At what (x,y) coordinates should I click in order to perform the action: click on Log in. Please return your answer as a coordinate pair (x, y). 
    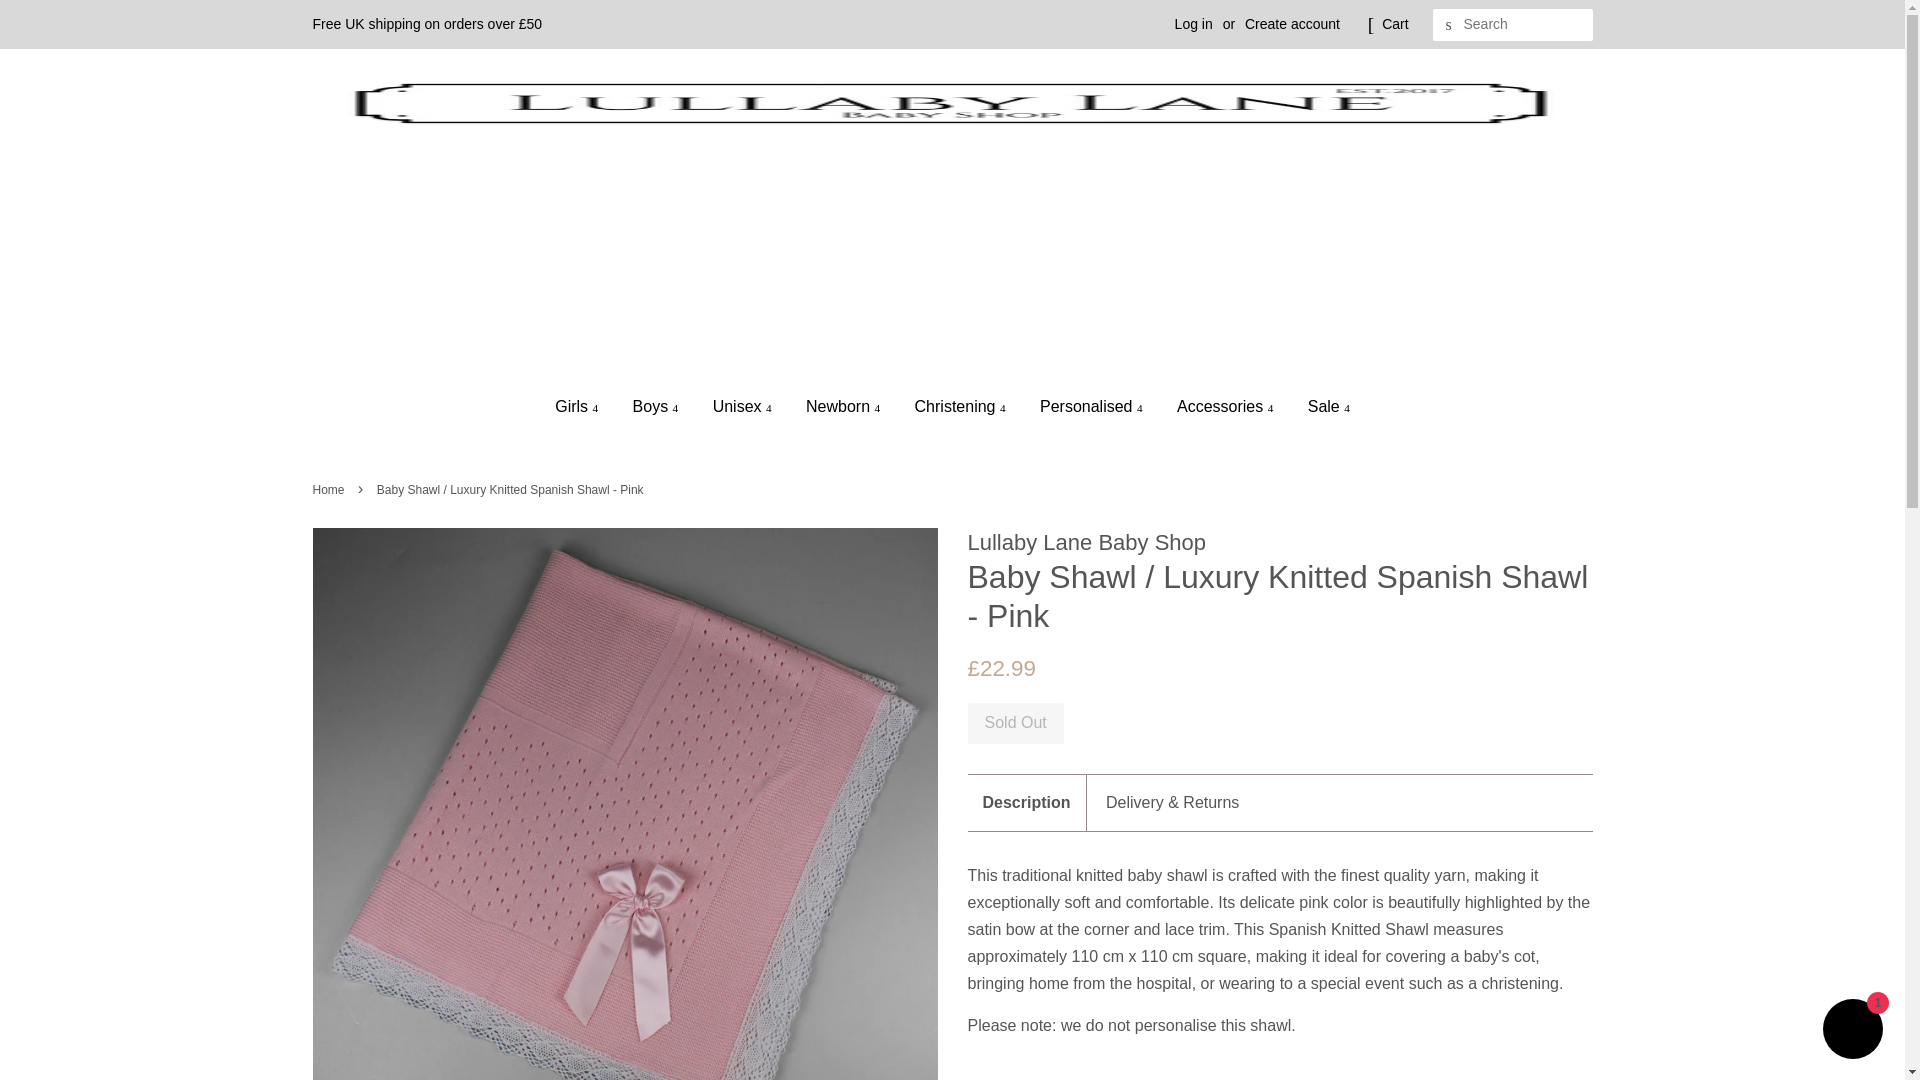
    Looking at the image, I should click on (1194, 24).